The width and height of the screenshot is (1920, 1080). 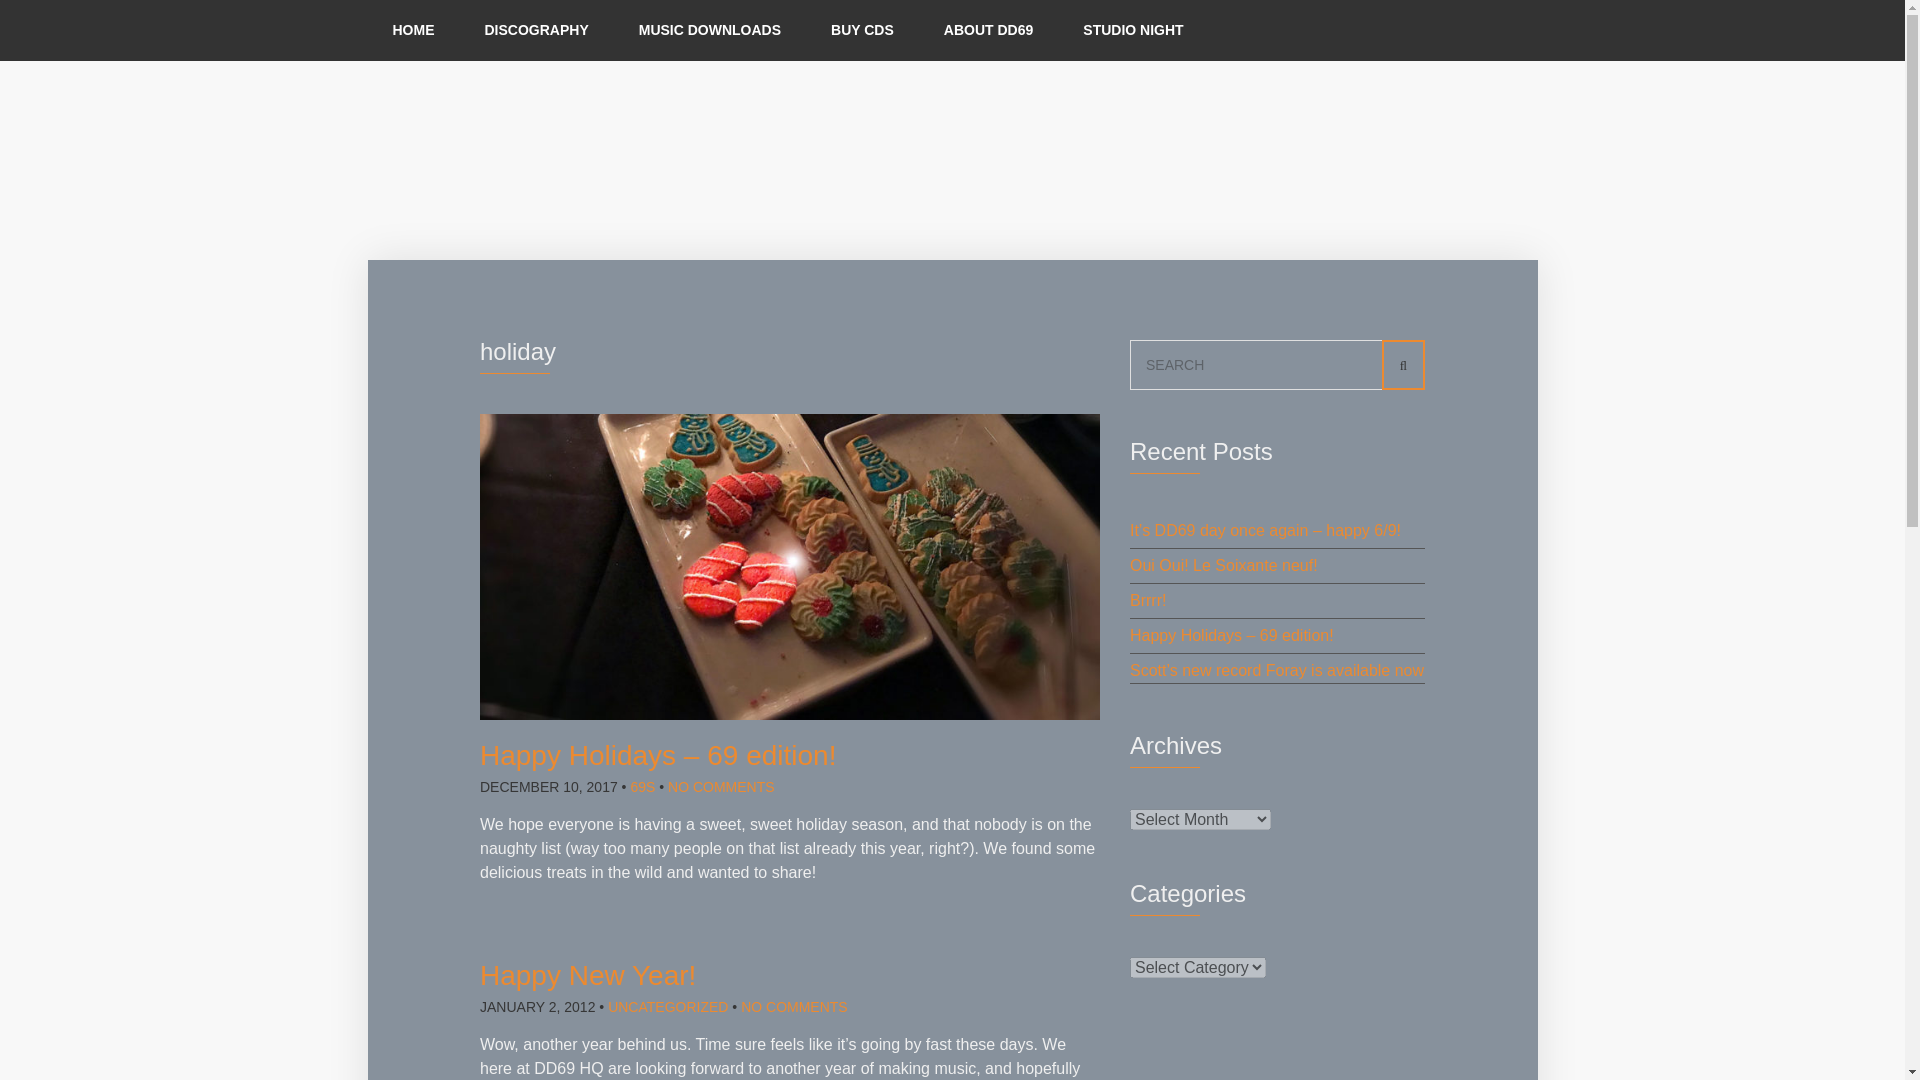 What do you see at coordinates (988, 30) in the screenshot?
I see `ABOUT DD69` at bounding box center [988, 30].